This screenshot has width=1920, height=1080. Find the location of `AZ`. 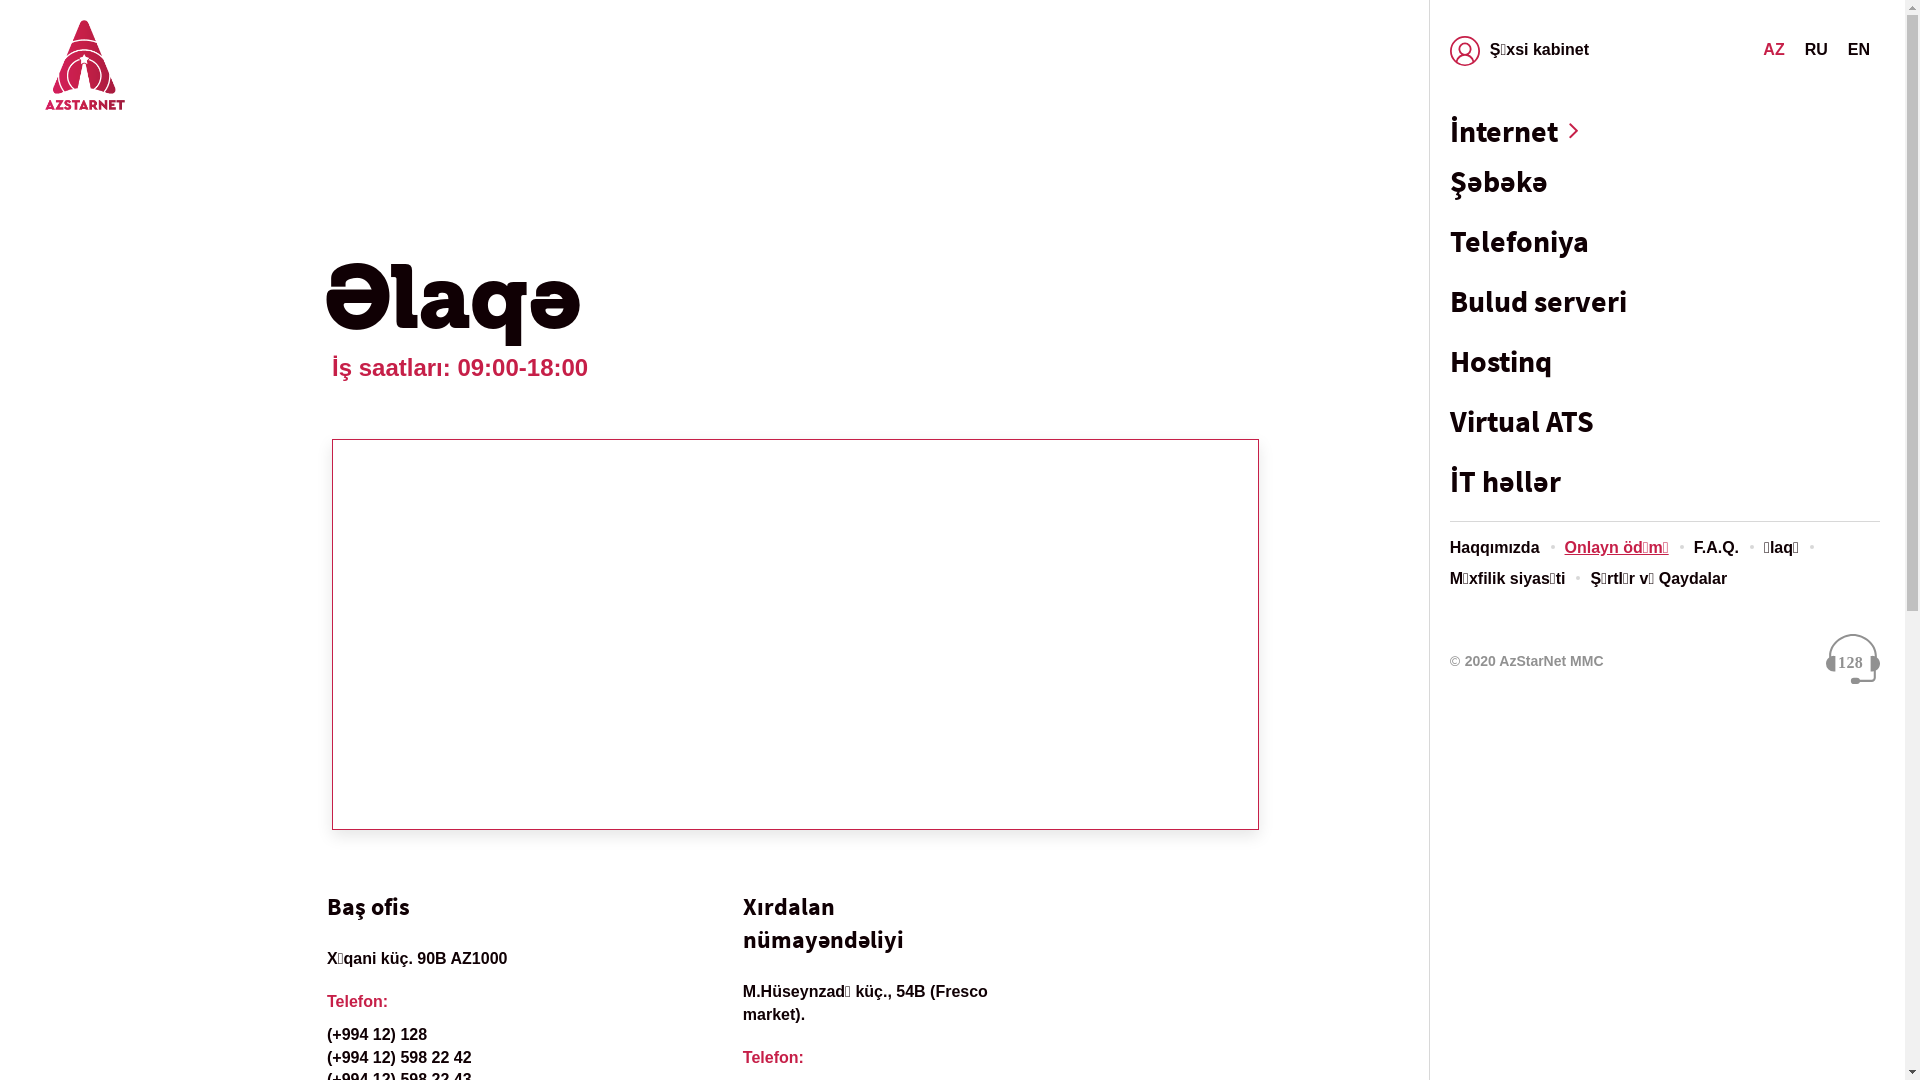

AZ is located at coordinates (1774, 50).